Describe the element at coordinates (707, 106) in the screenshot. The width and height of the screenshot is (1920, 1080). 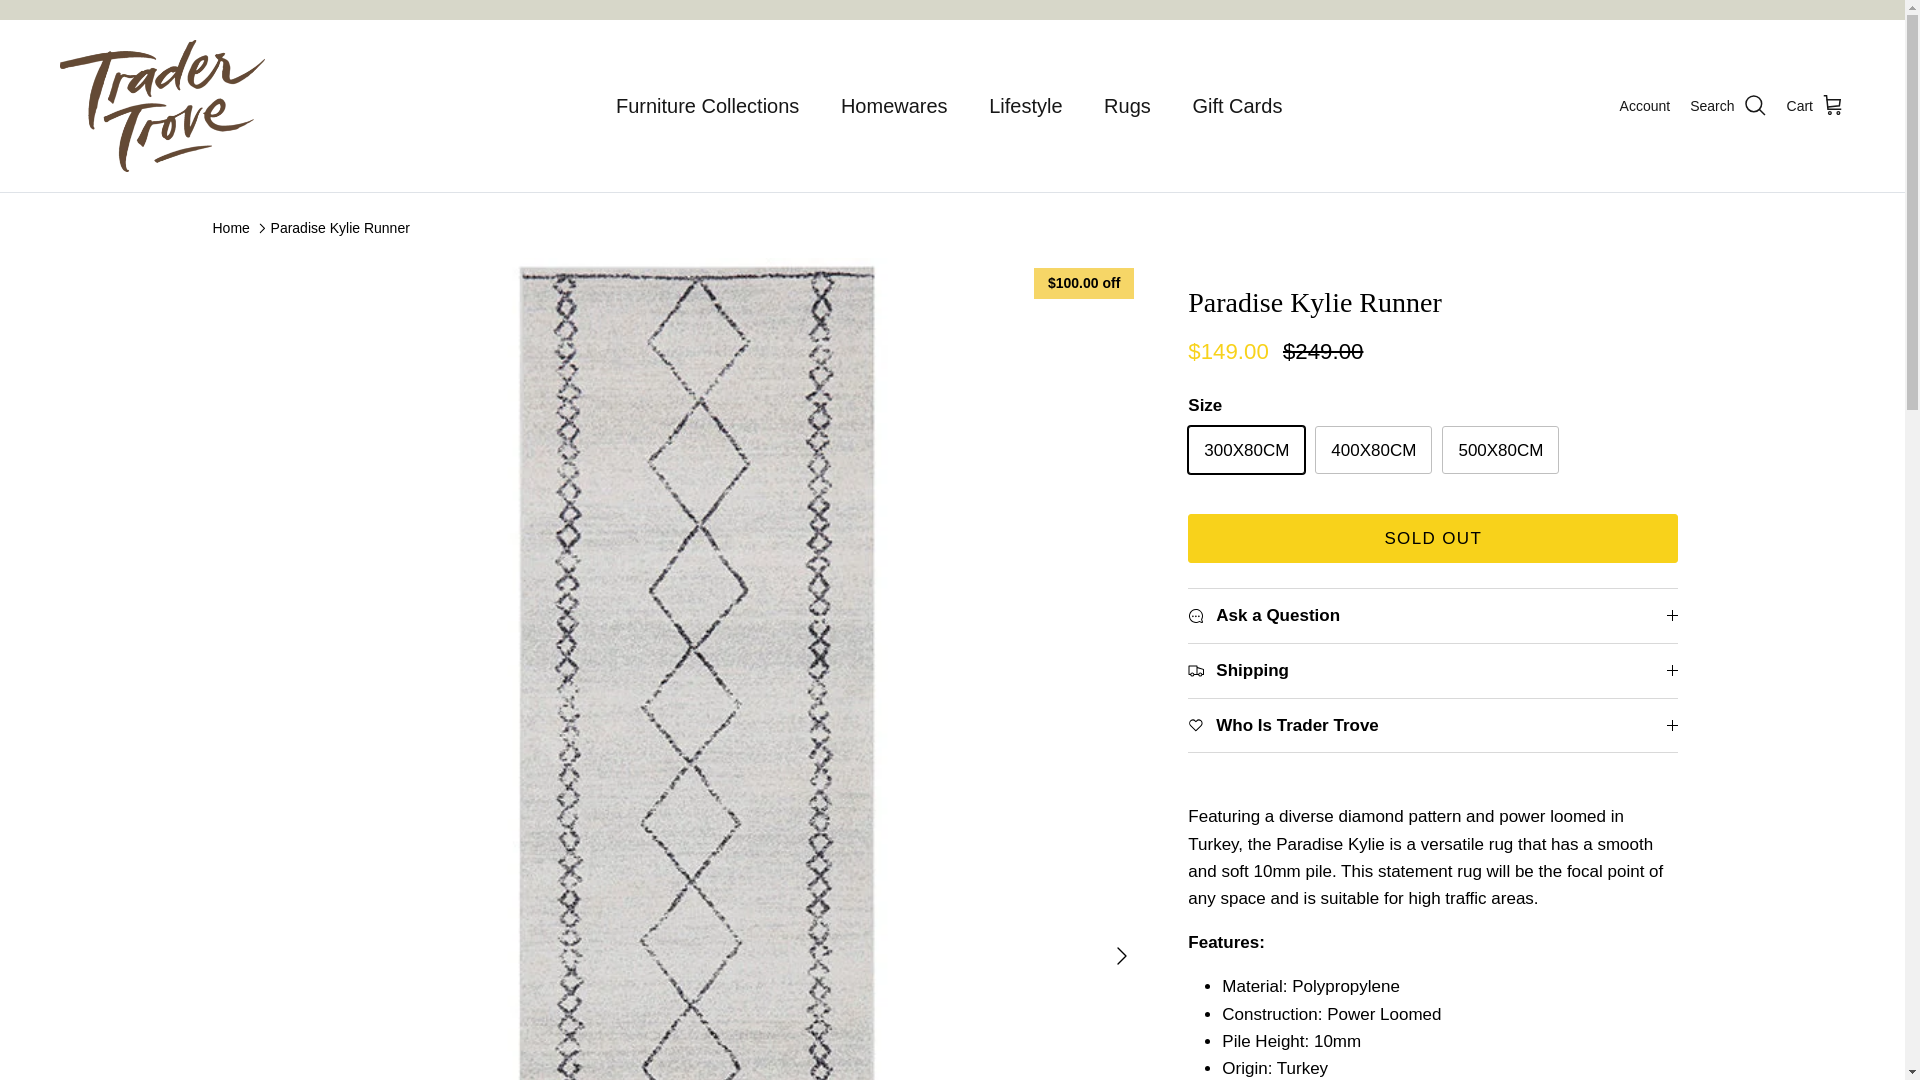
I see `Furniture Collections` at that location.